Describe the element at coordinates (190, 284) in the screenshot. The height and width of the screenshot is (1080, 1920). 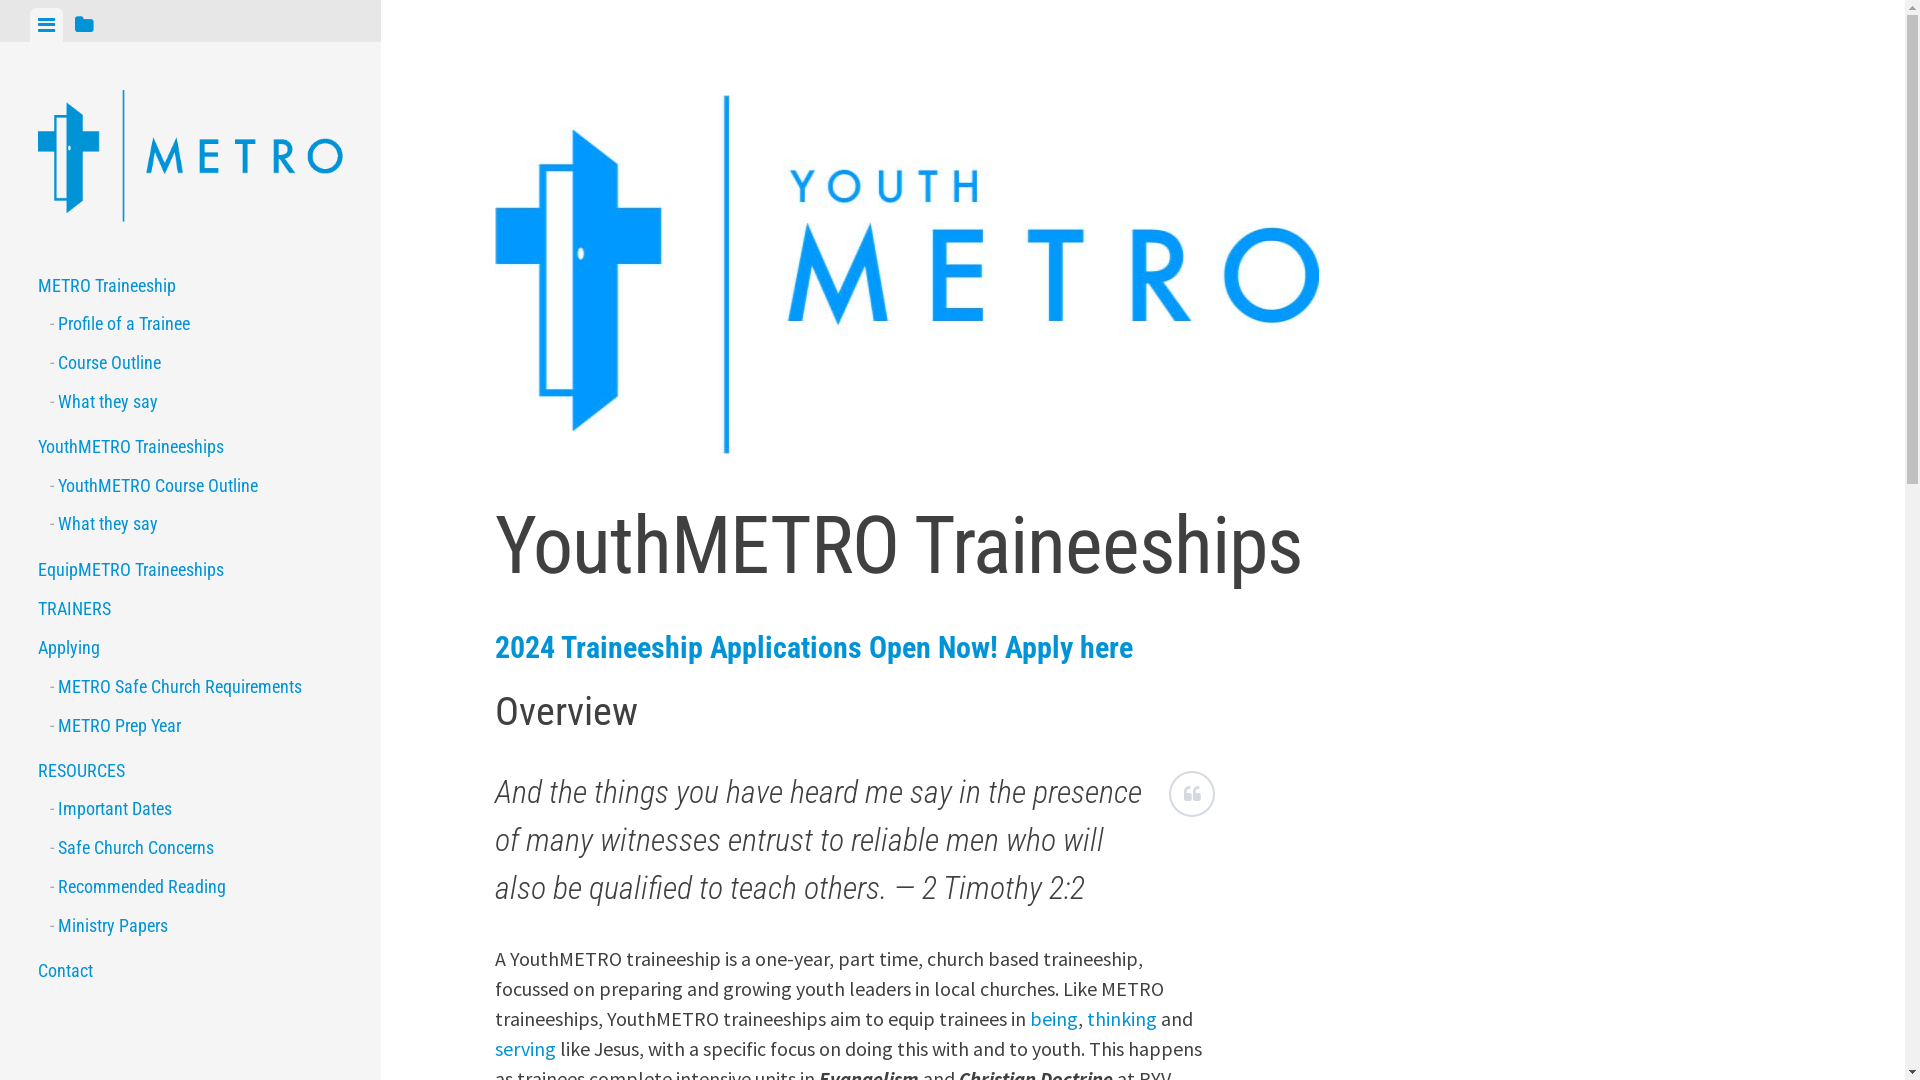
I see `METRO Traineeship` at that location.